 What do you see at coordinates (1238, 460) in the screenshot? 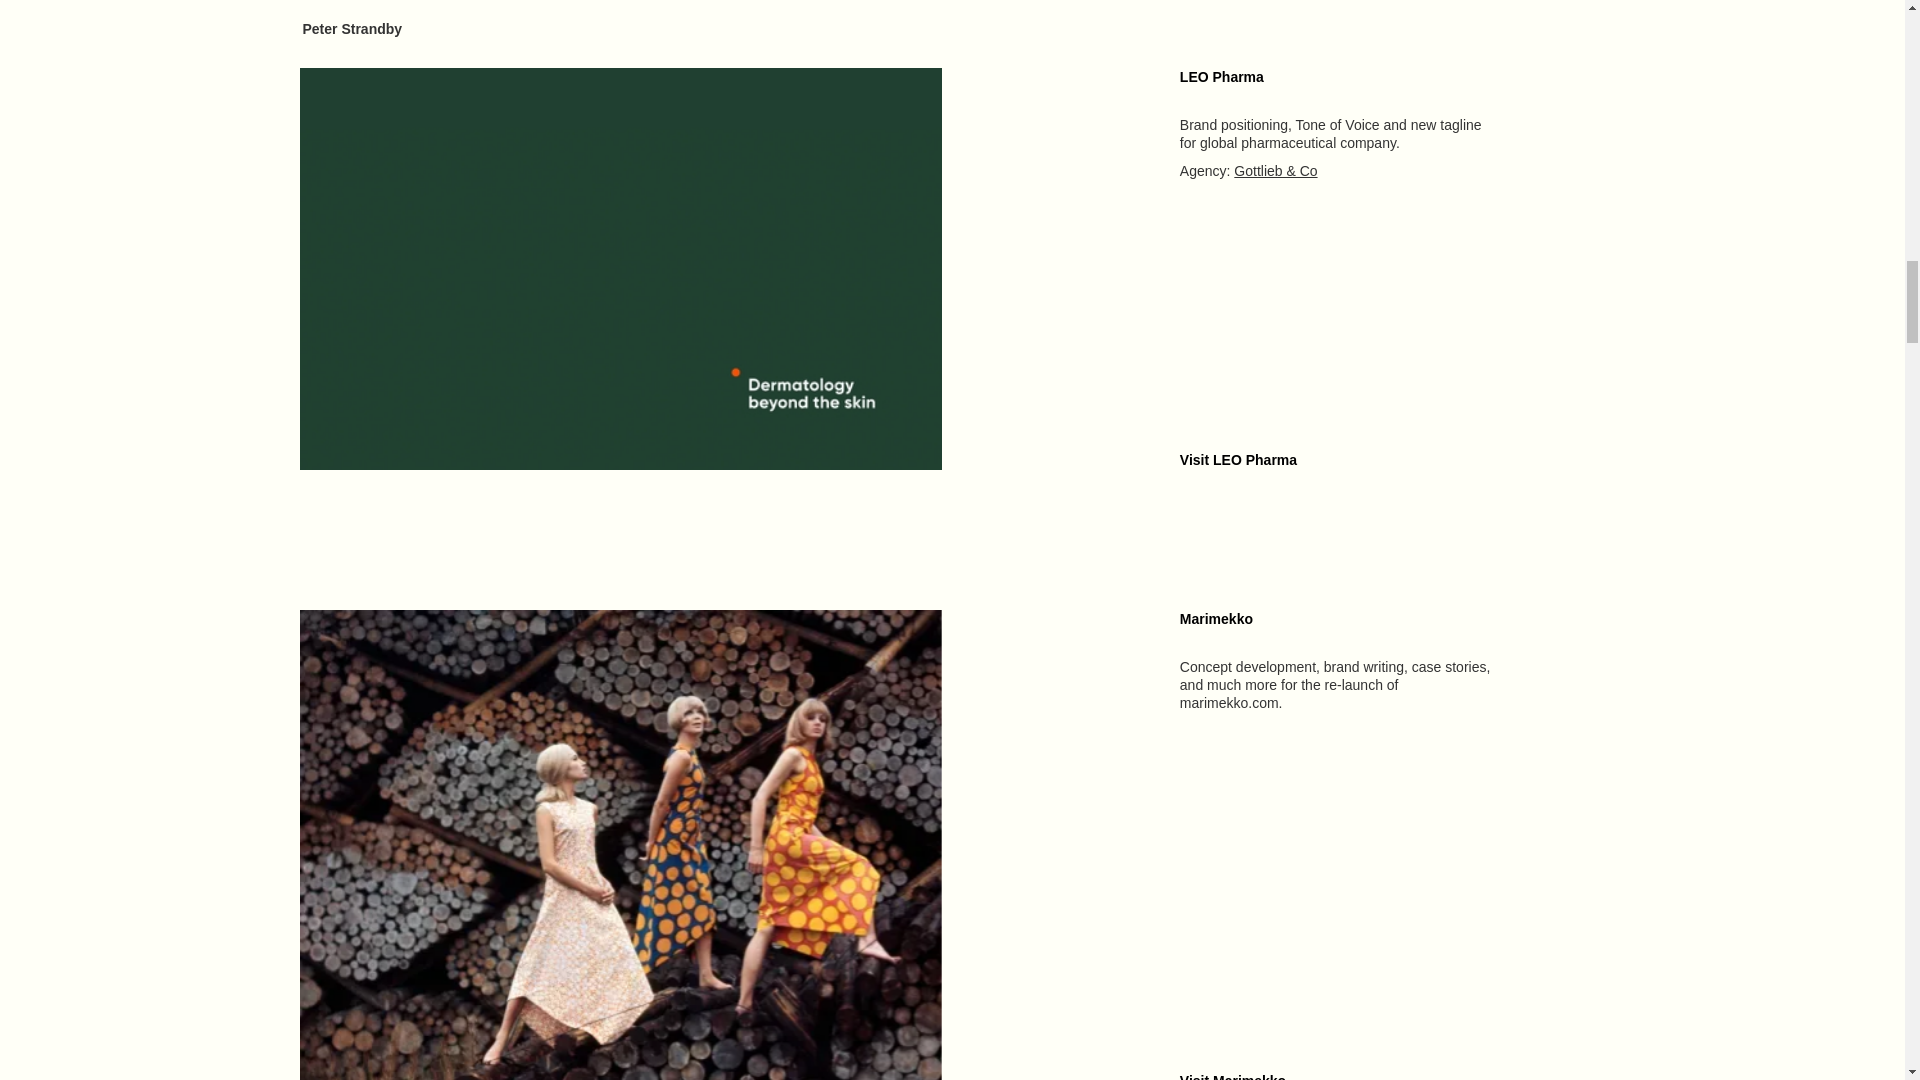
I see `Visit LEO Pharma` at bounding box center [1238, 460].